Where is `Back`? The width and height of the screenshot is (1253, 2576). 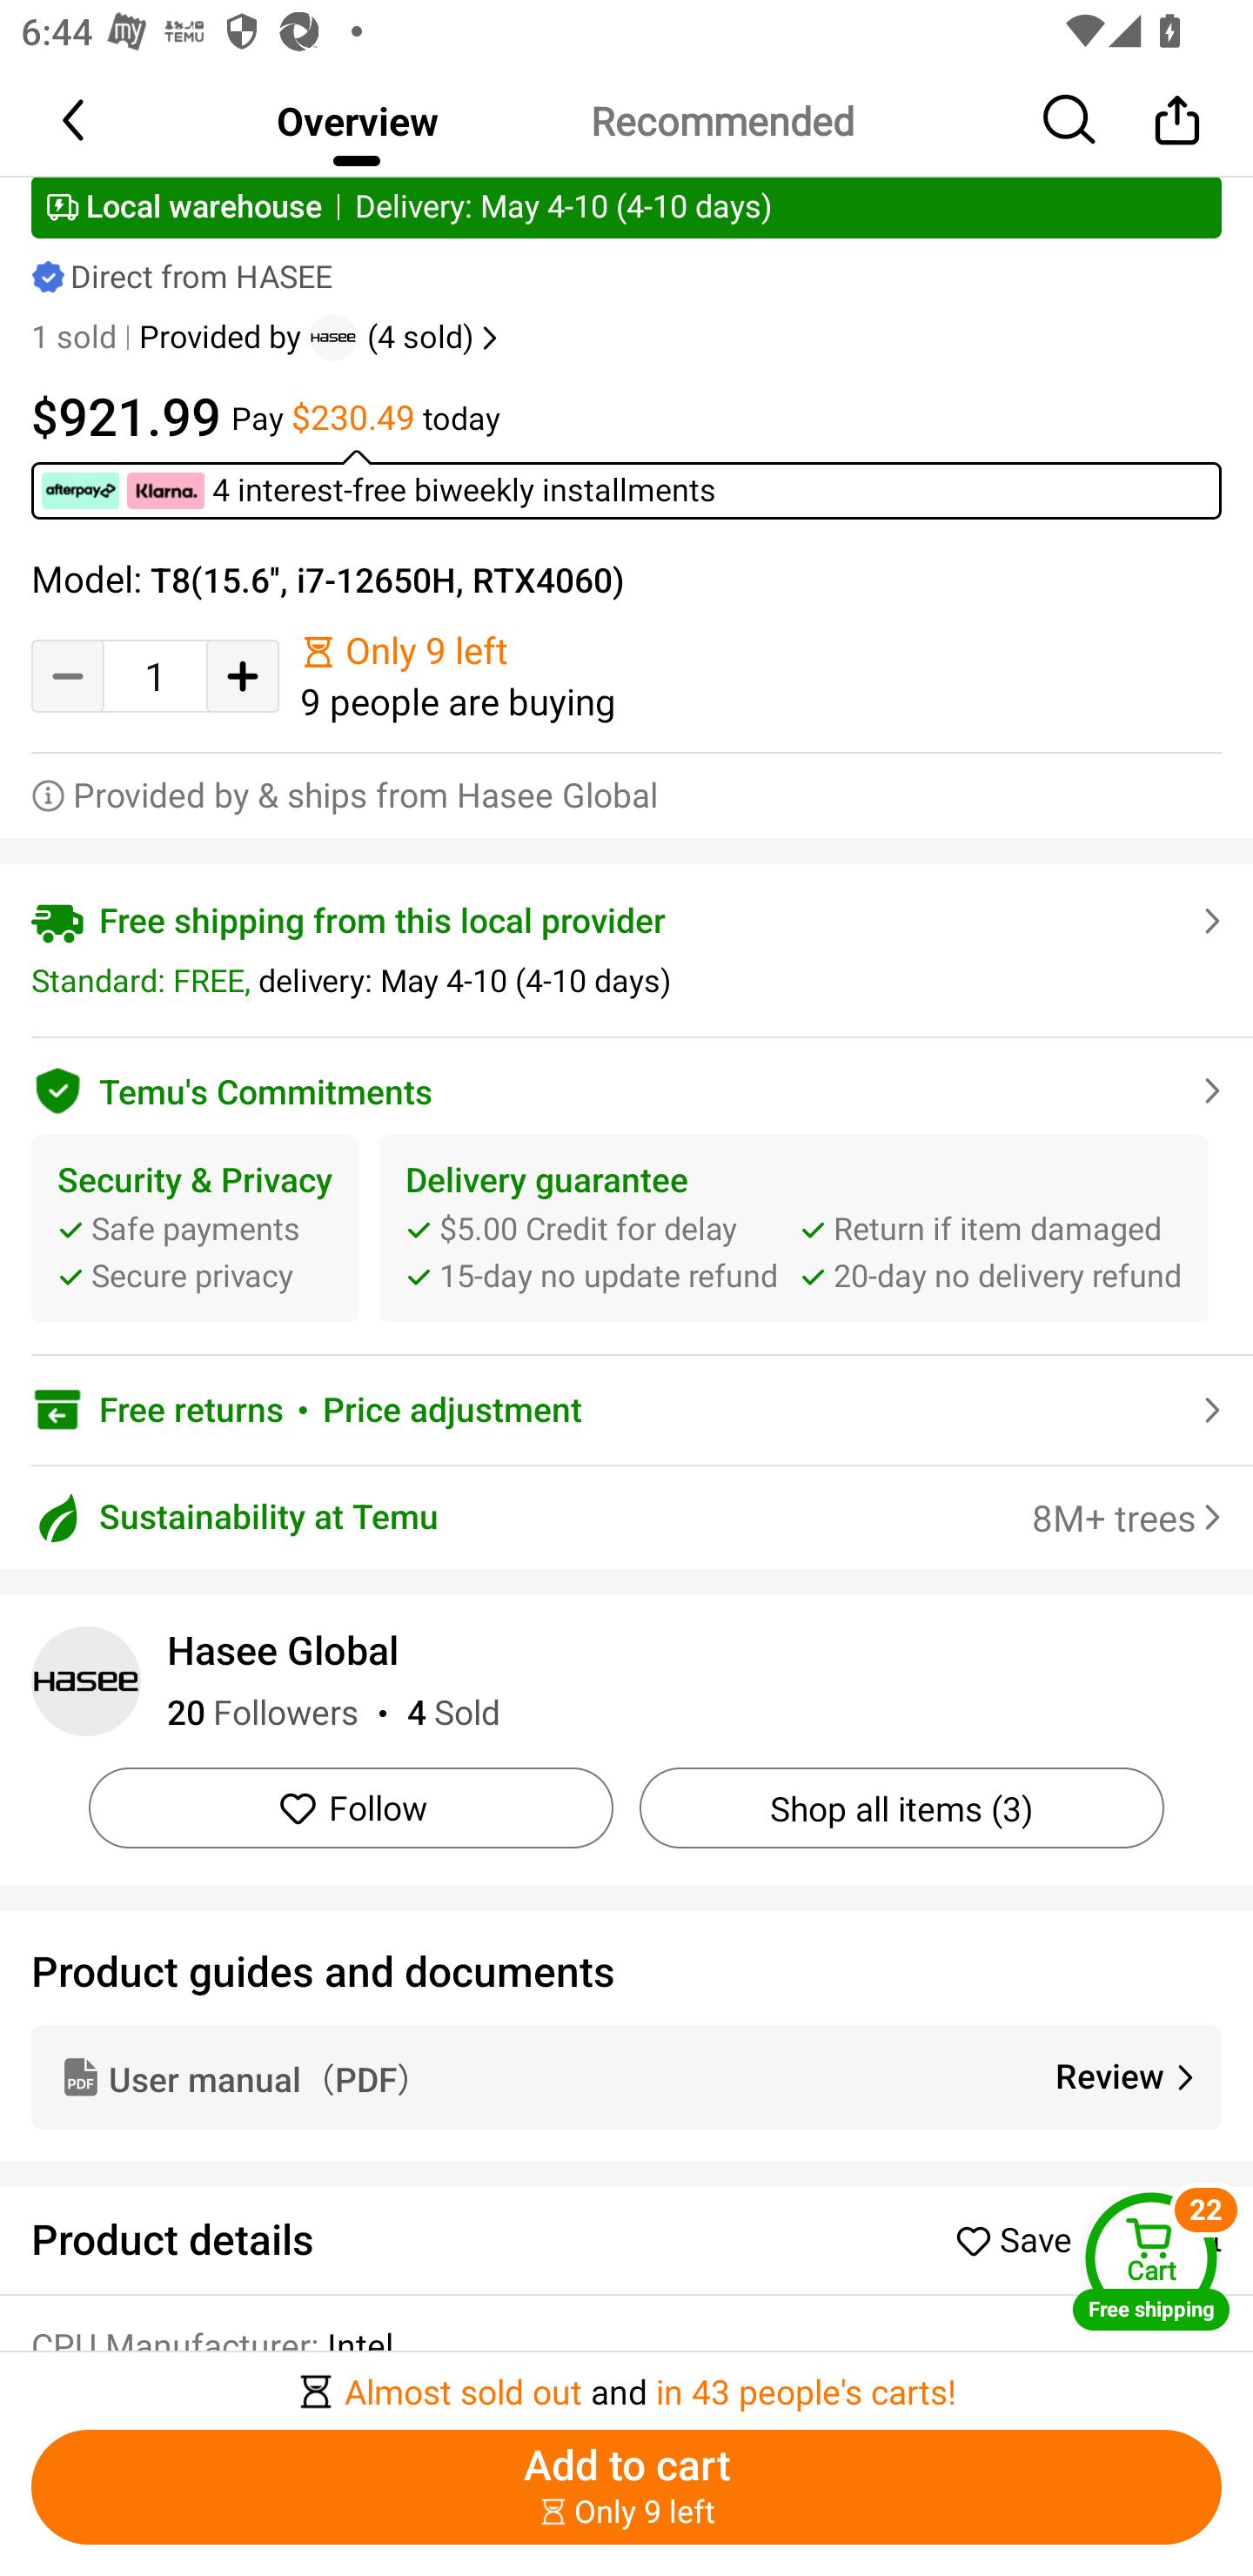
Back is located at coordinates (76, 119).